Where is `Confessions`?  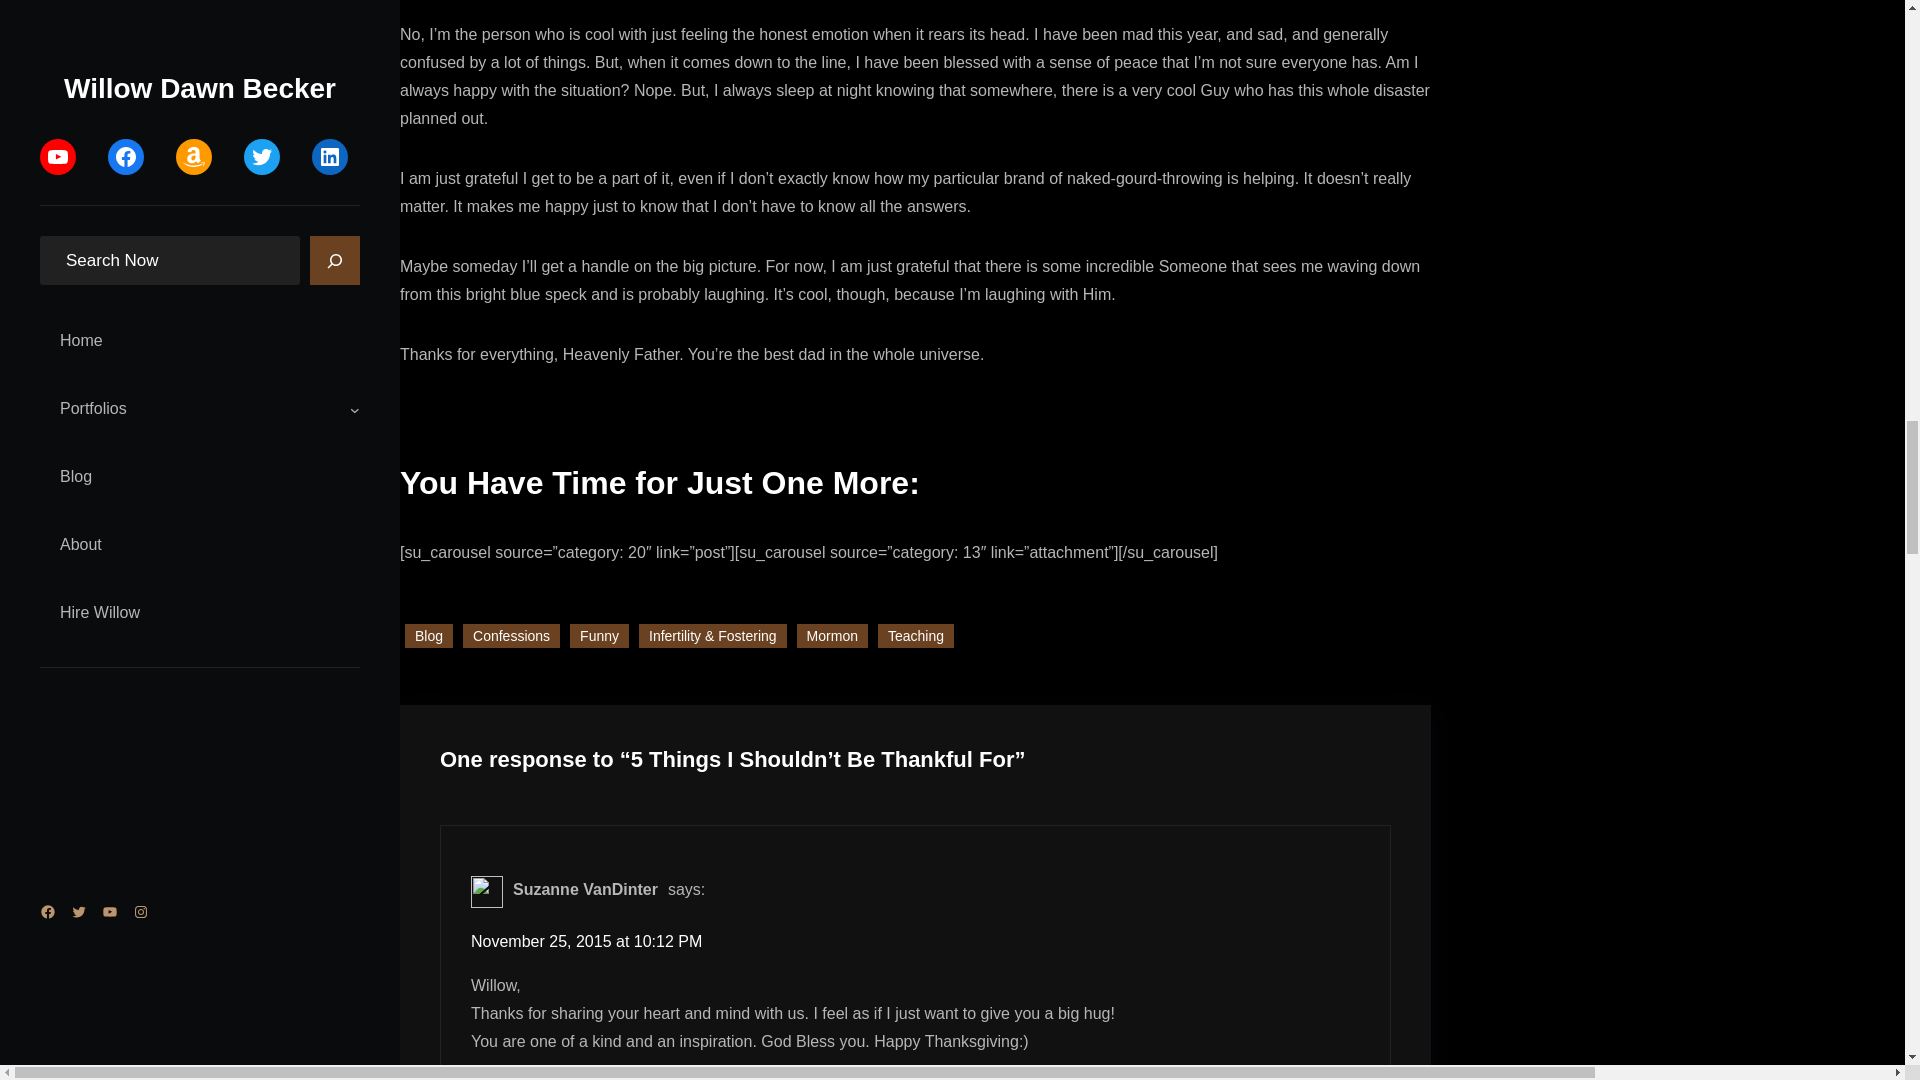 Confessions is located at coordinates (511, 640).